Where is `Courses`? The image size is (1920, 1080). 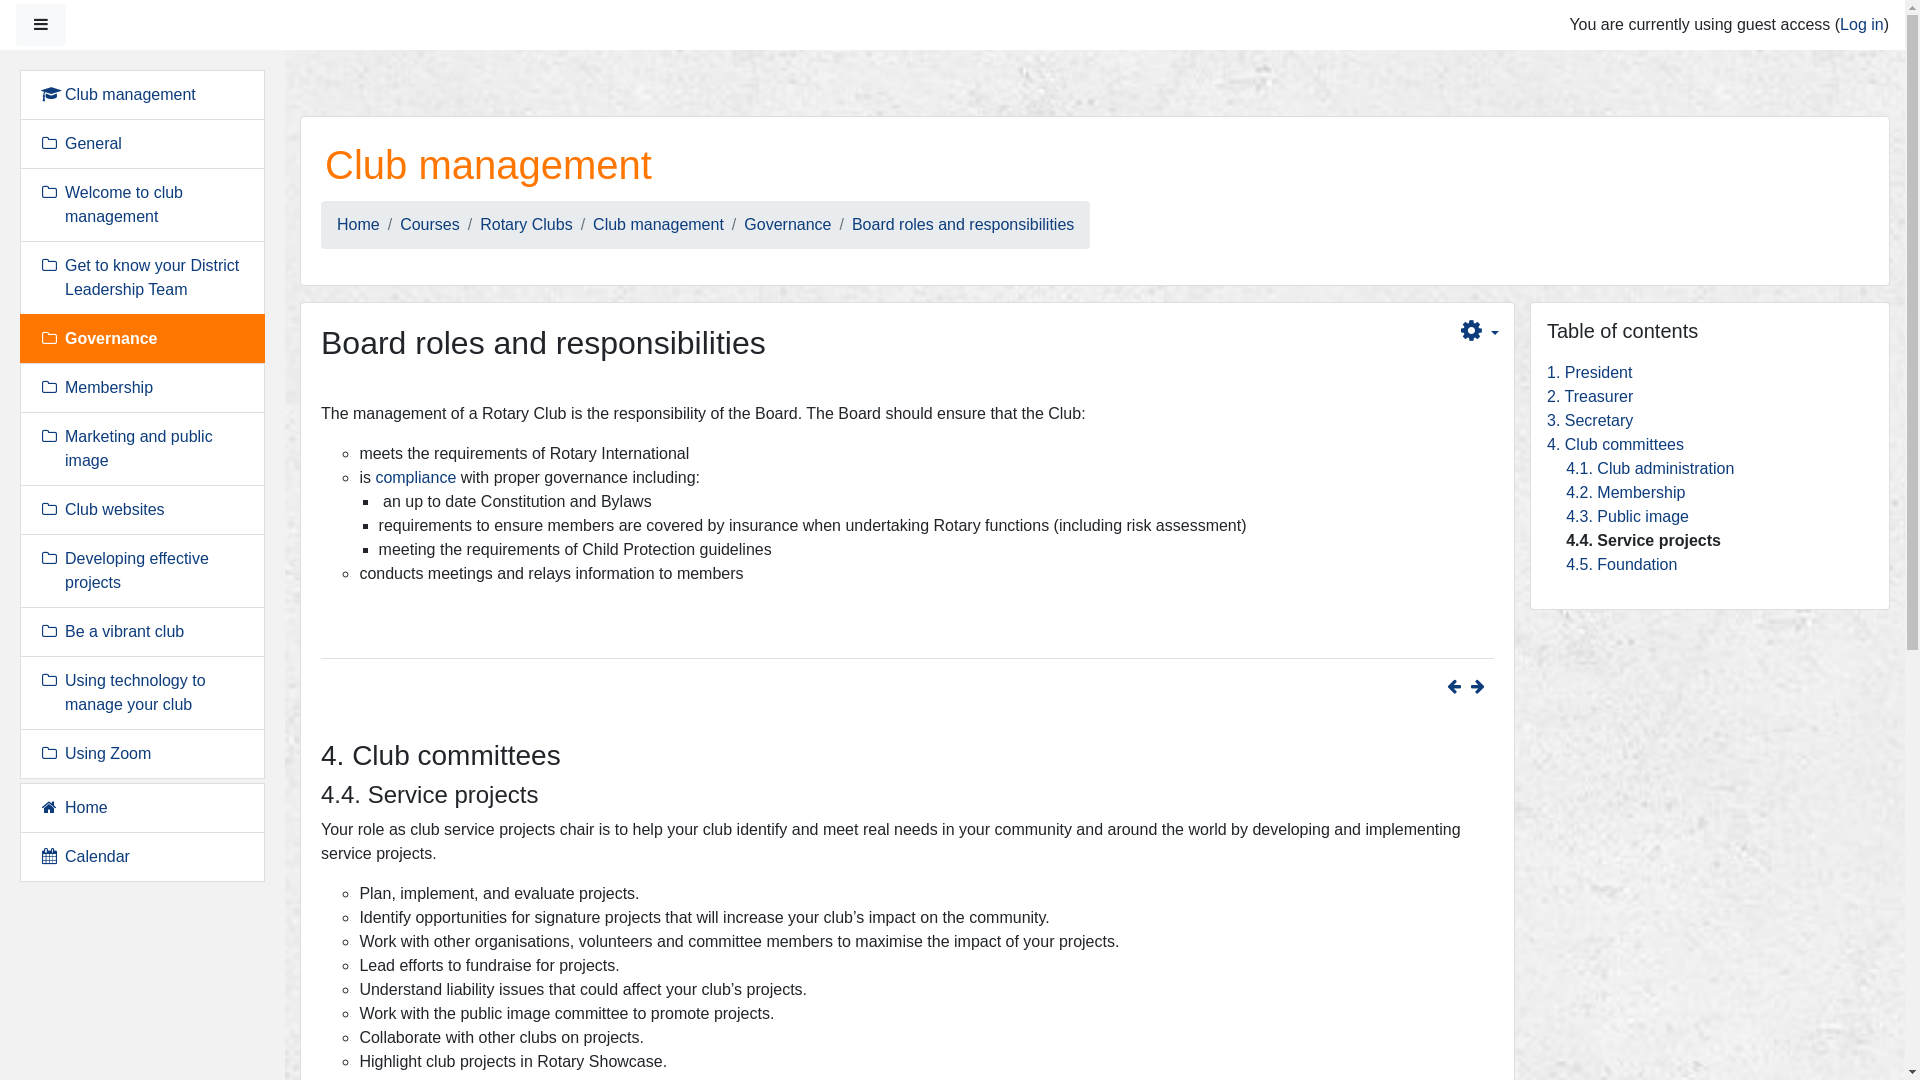
Courses is located at coordinates (430, 224).